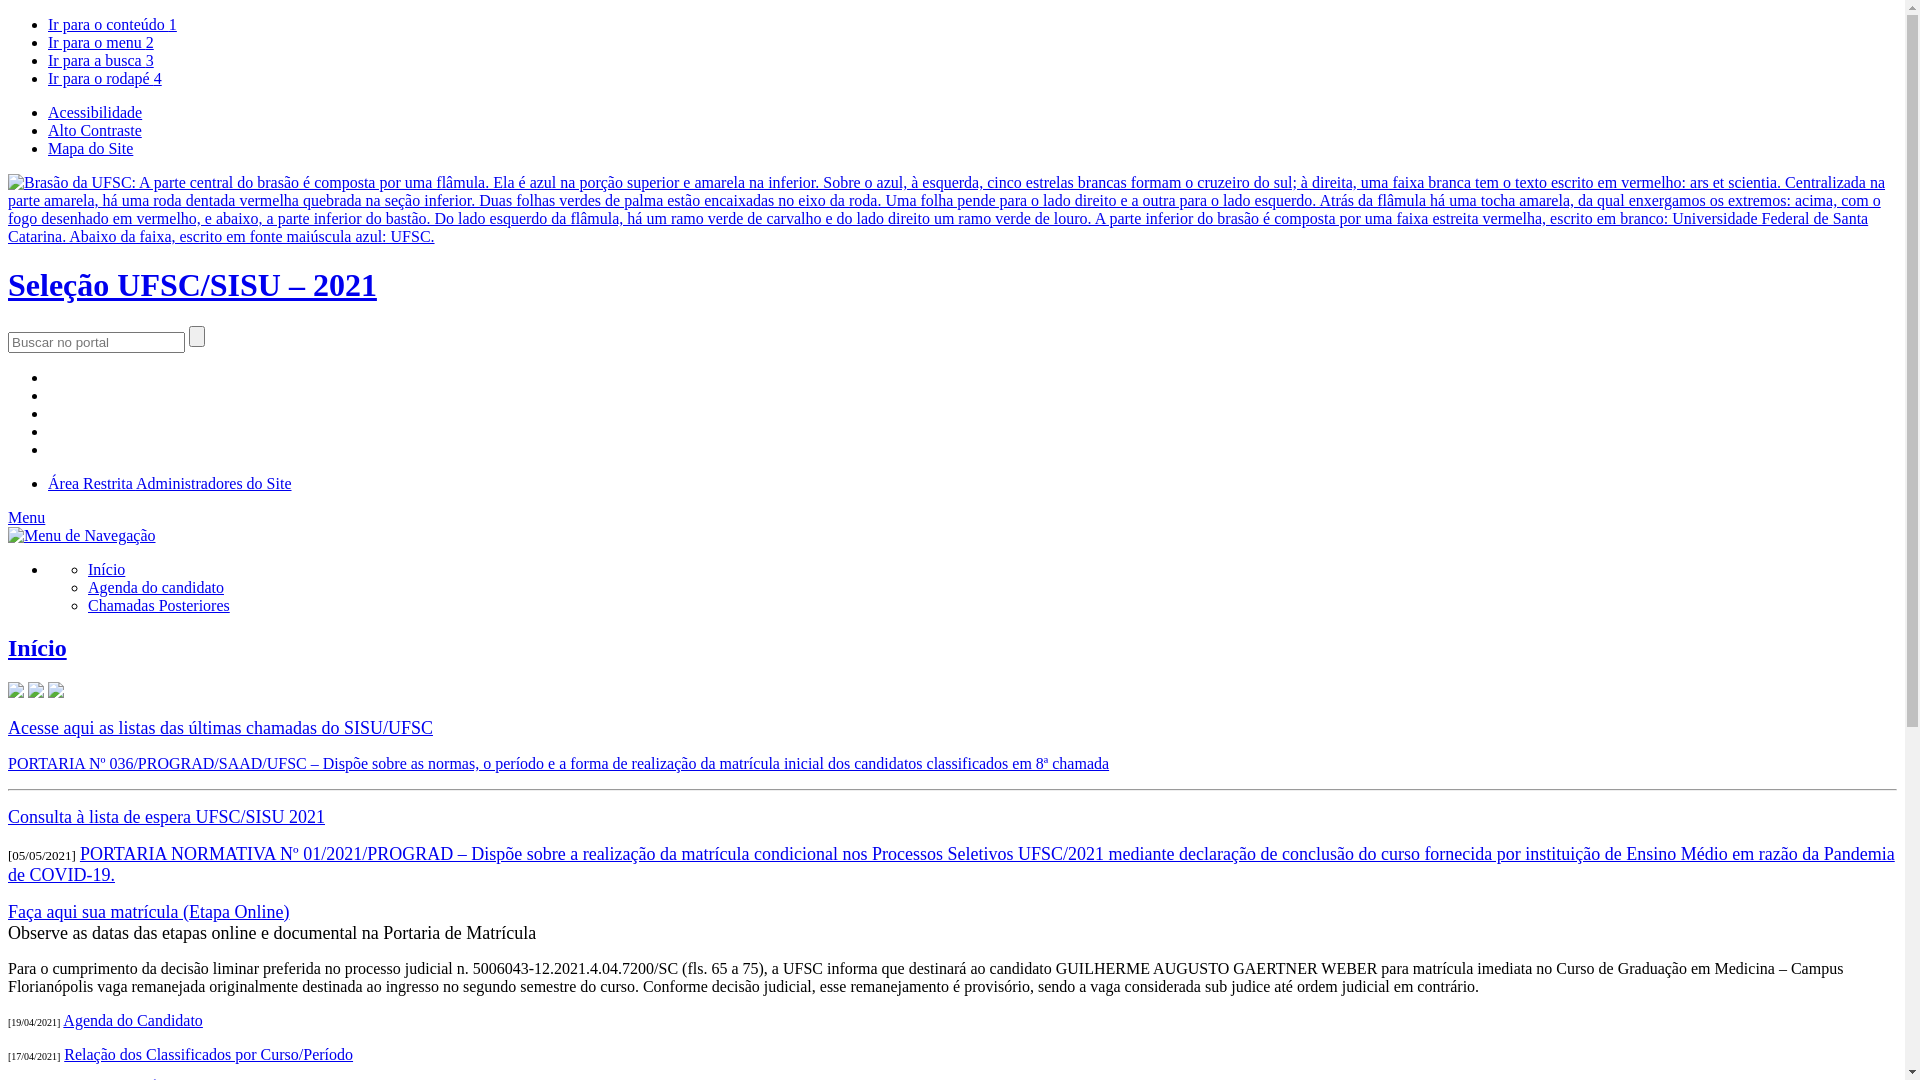 The image size is (1920, 1080). What do you see at coordinates (95, 130) in the screenshot?
I see `Alto Contraste` at bounding box center [95, 130].